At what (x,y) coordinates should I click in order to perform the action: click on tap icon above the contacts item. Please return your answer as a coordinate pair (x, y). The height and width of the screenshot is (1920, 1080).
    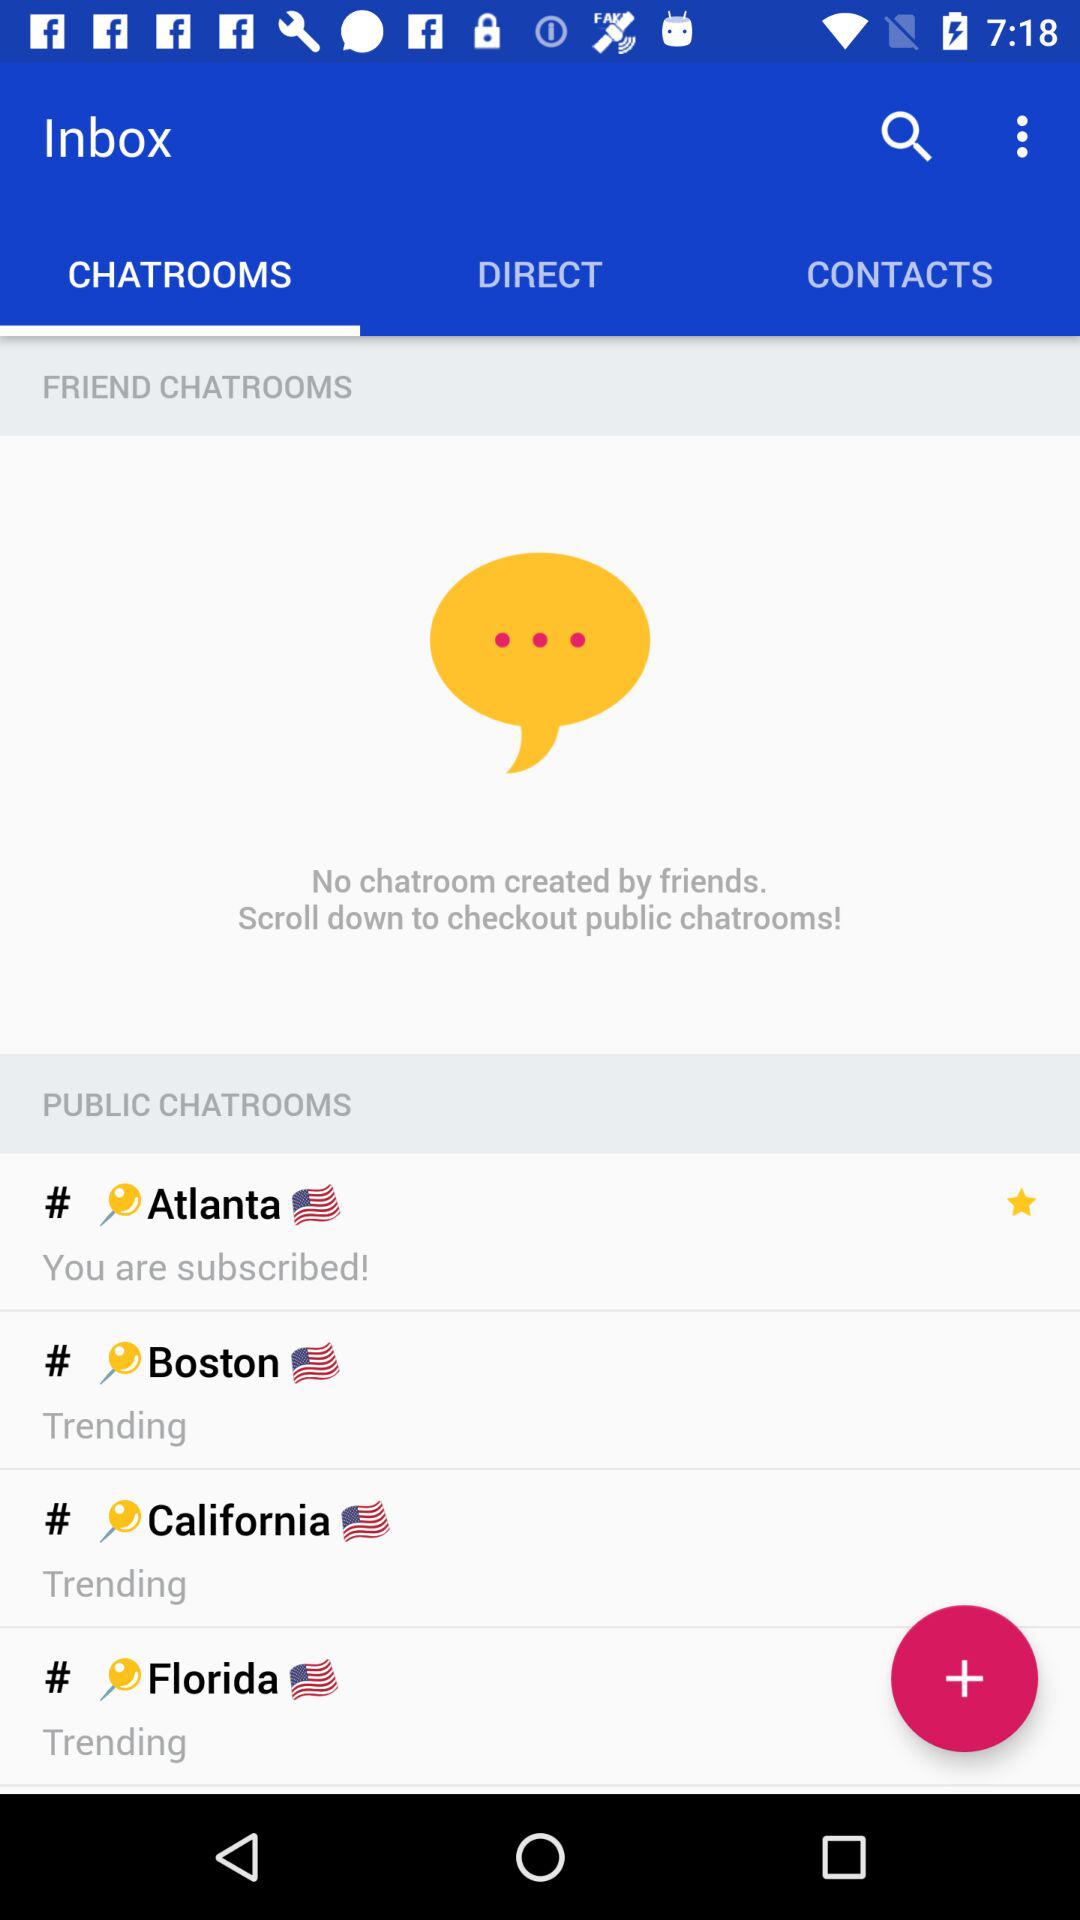
    Looking at the image, I should click on (1028, 136).